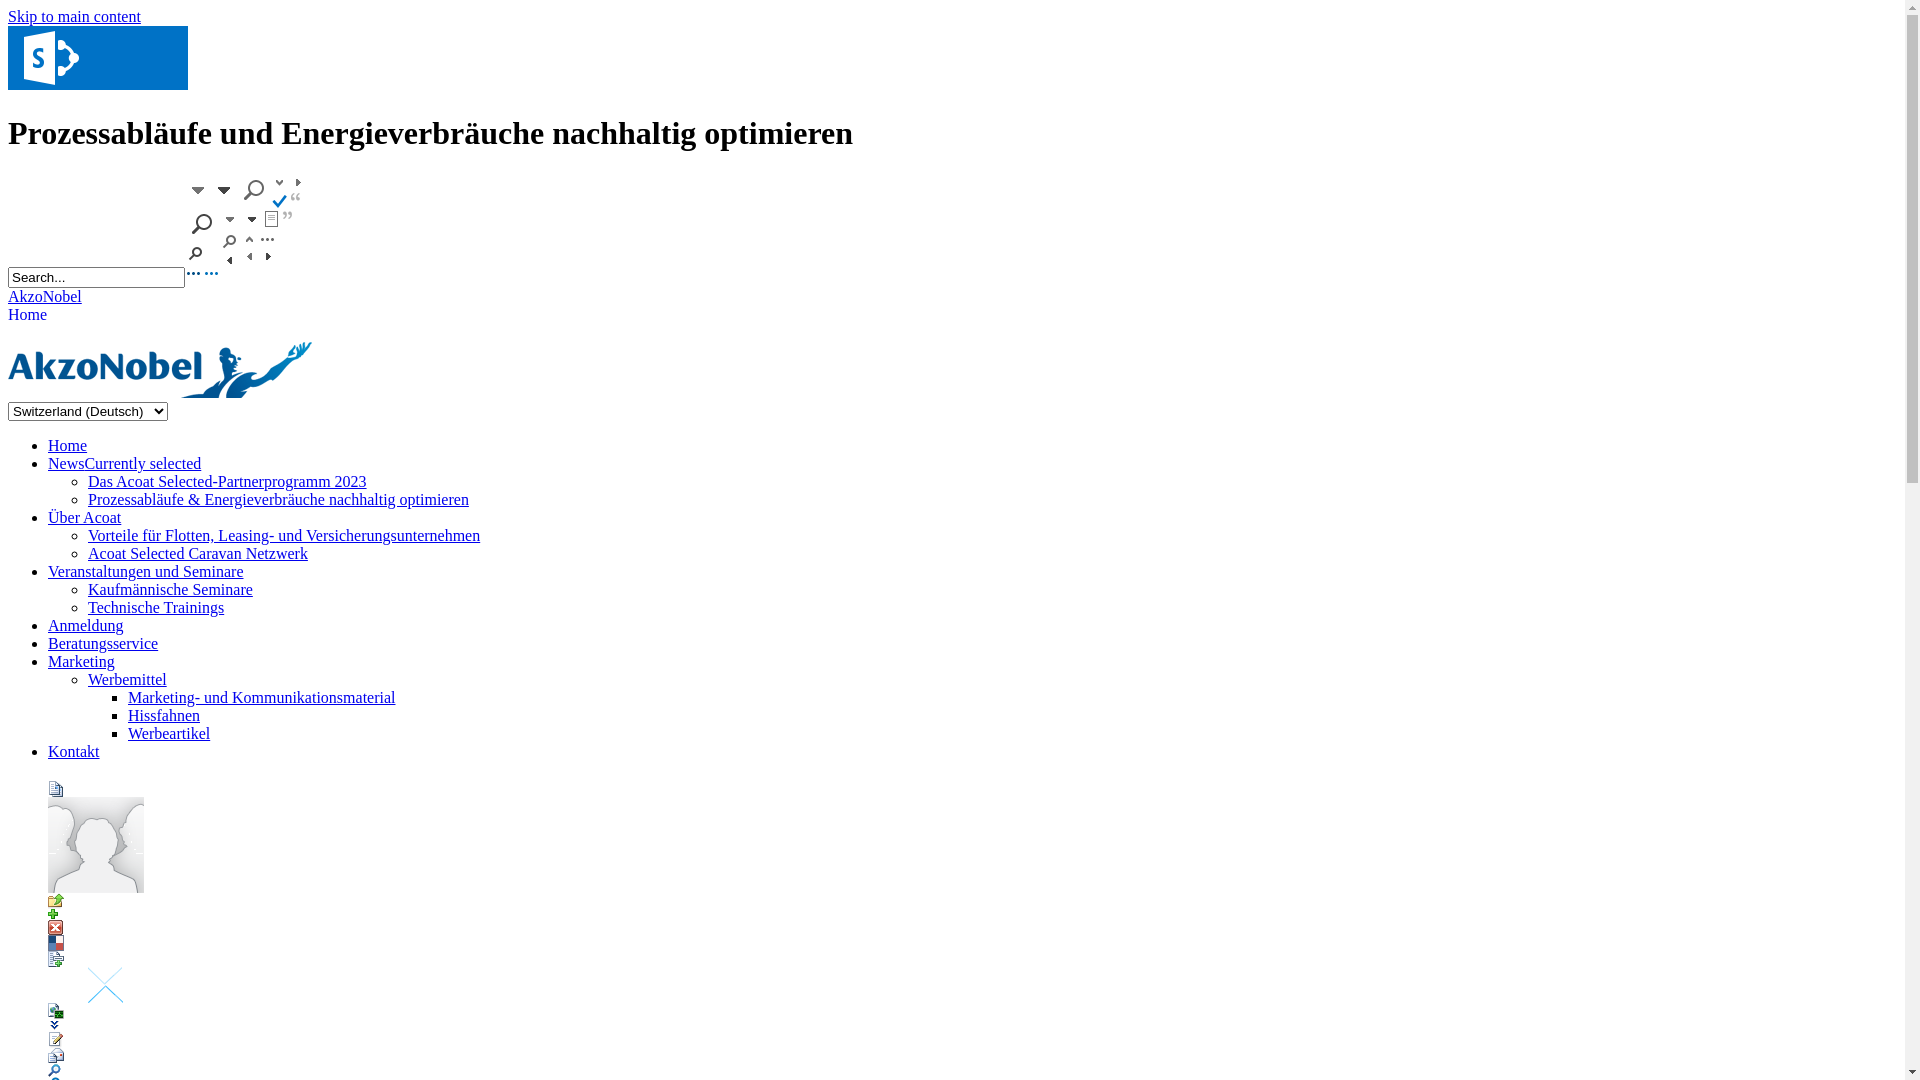 The width and height of the screenshot is (1920, 1080). I want to click on Werbeartikel, so click(169, 734).